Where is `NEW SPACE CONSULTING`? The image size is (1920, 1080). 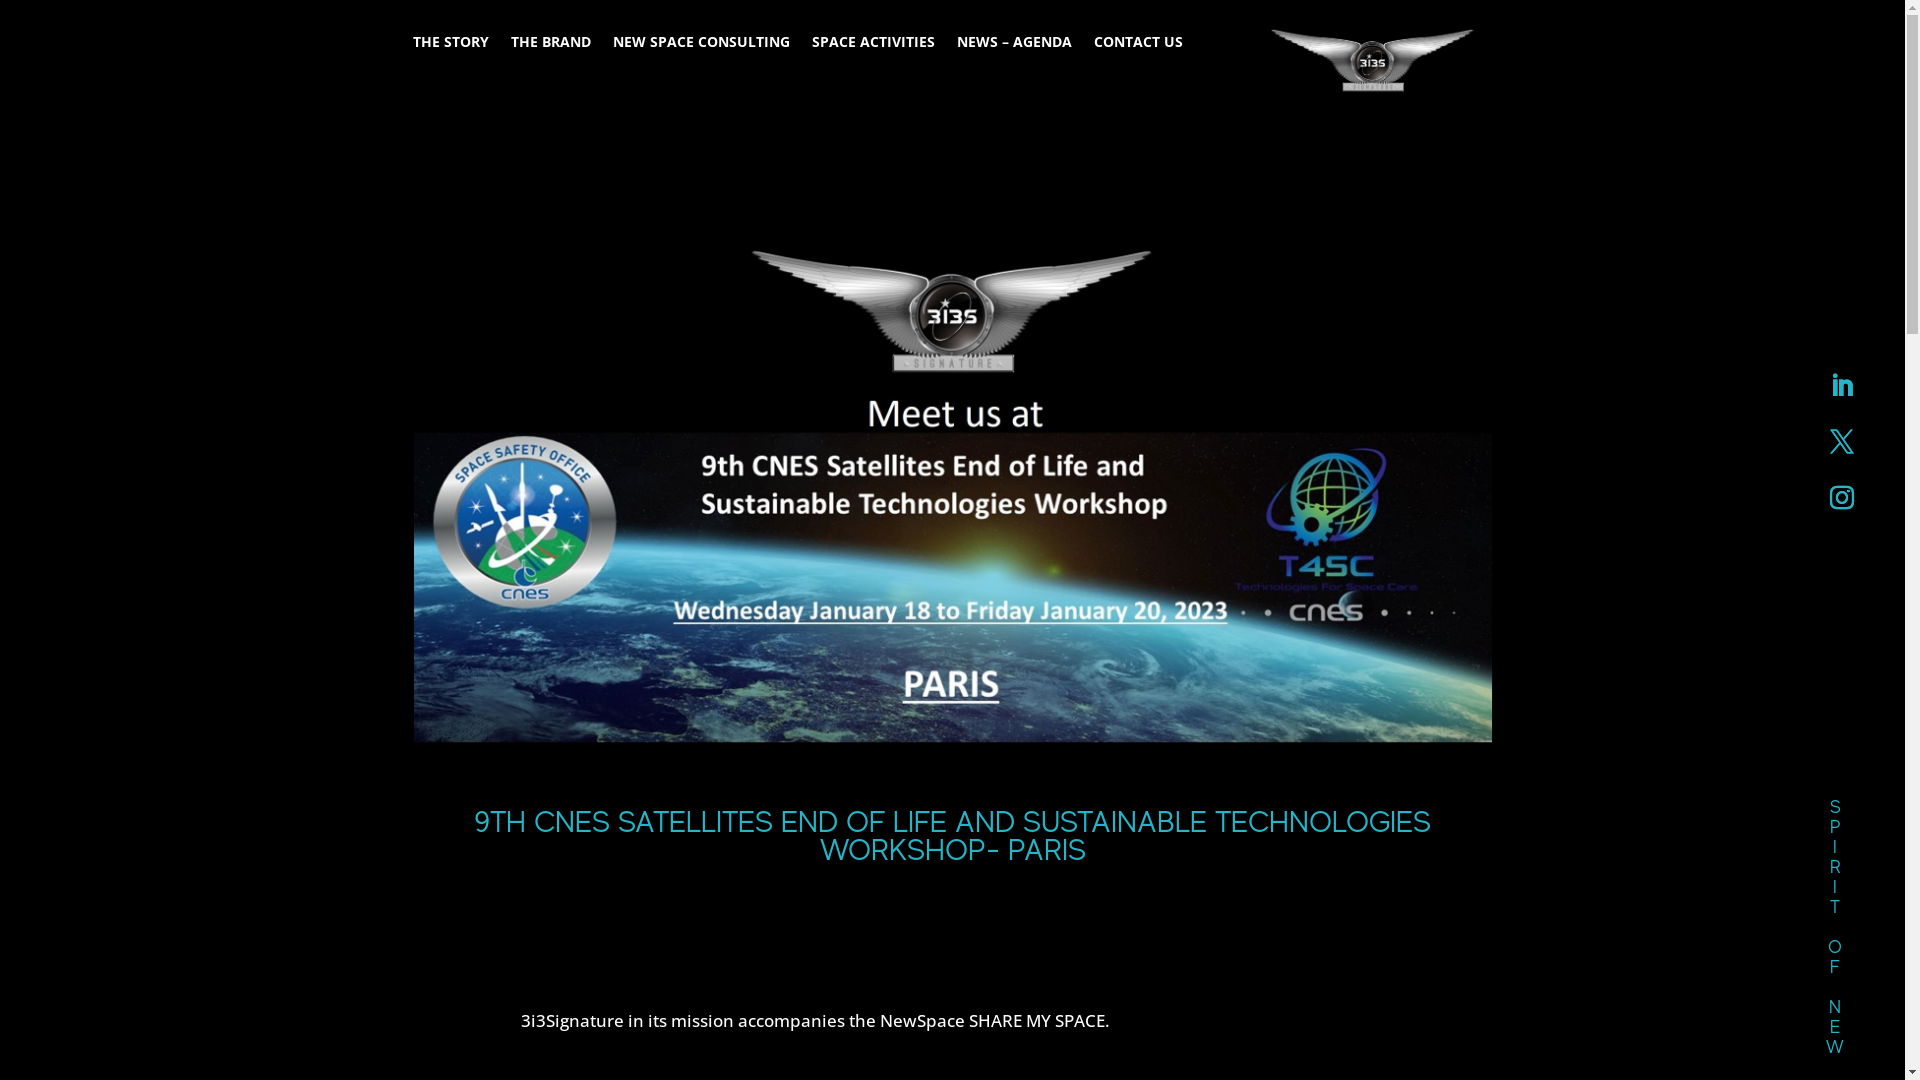
NEW SPACE CONSULTING is located at coordinates (700, 46).